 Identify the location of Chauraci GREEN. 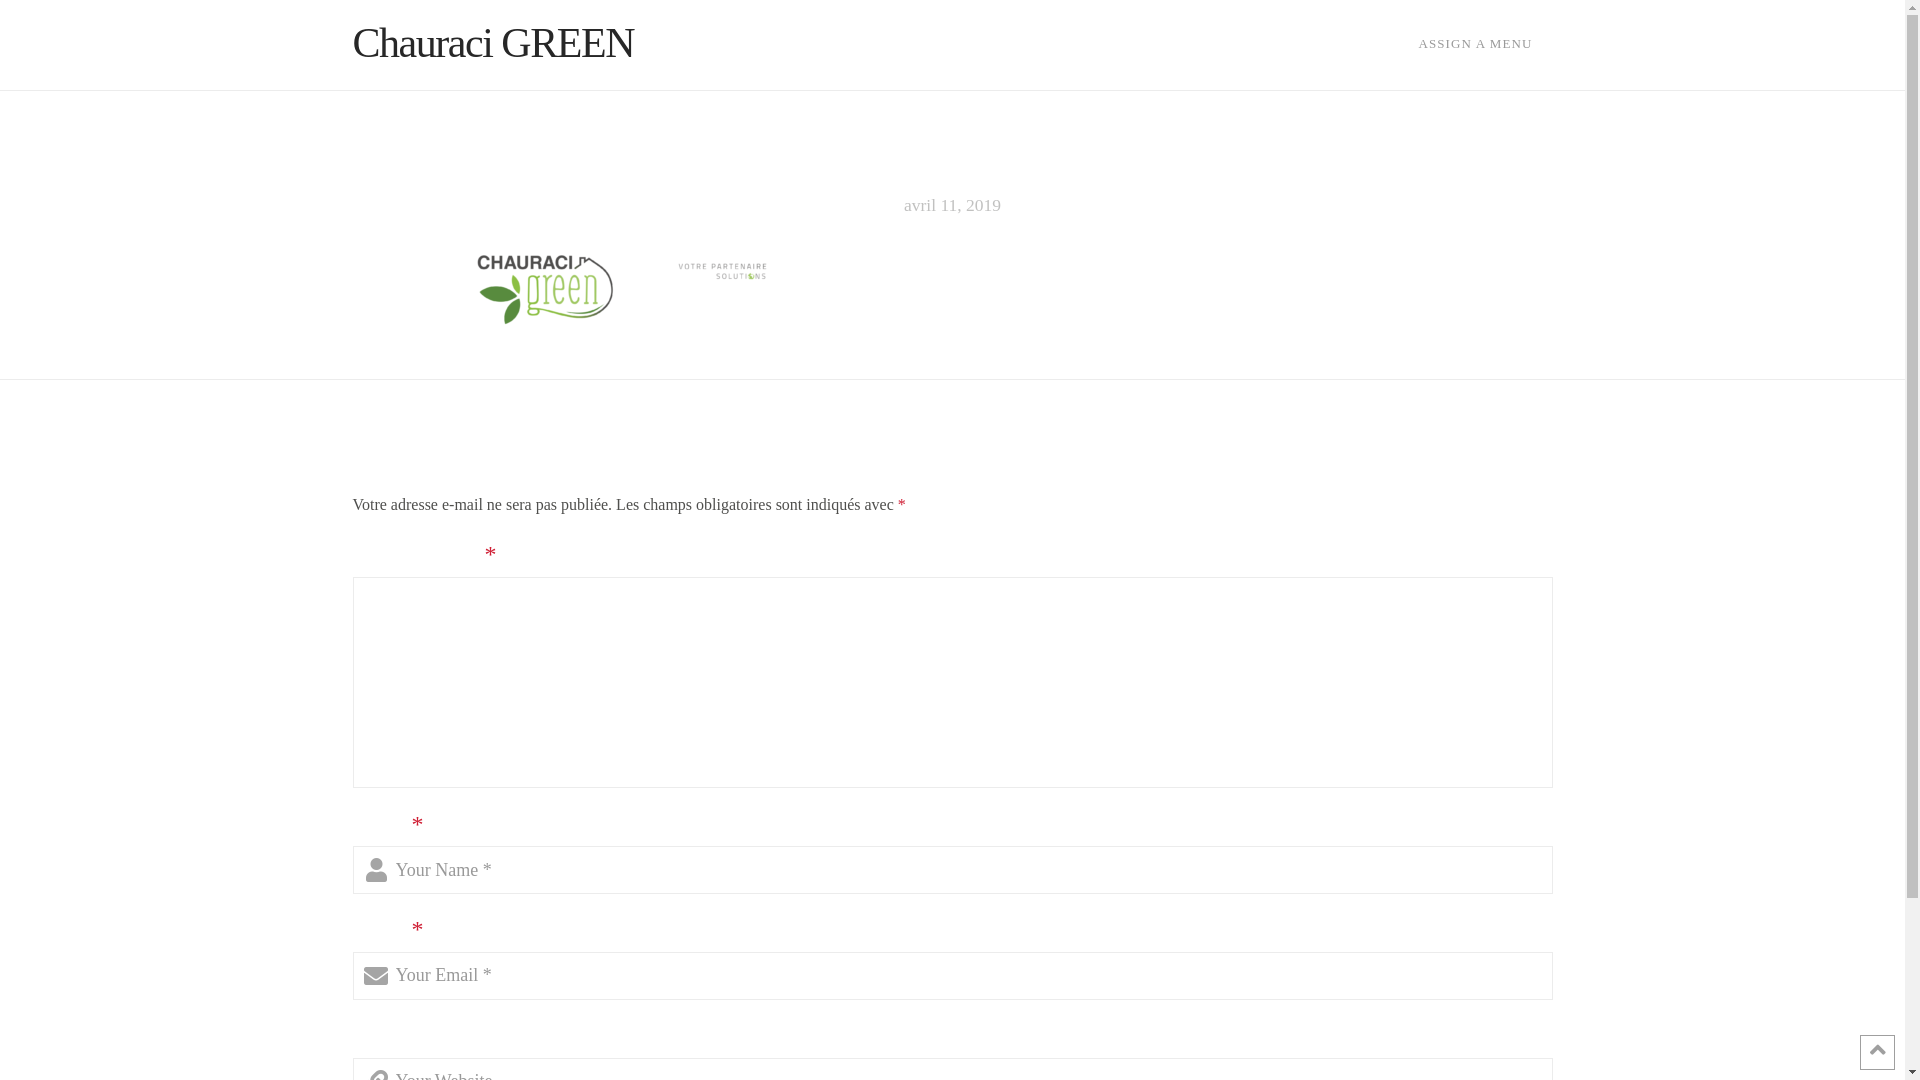
(493, 43).